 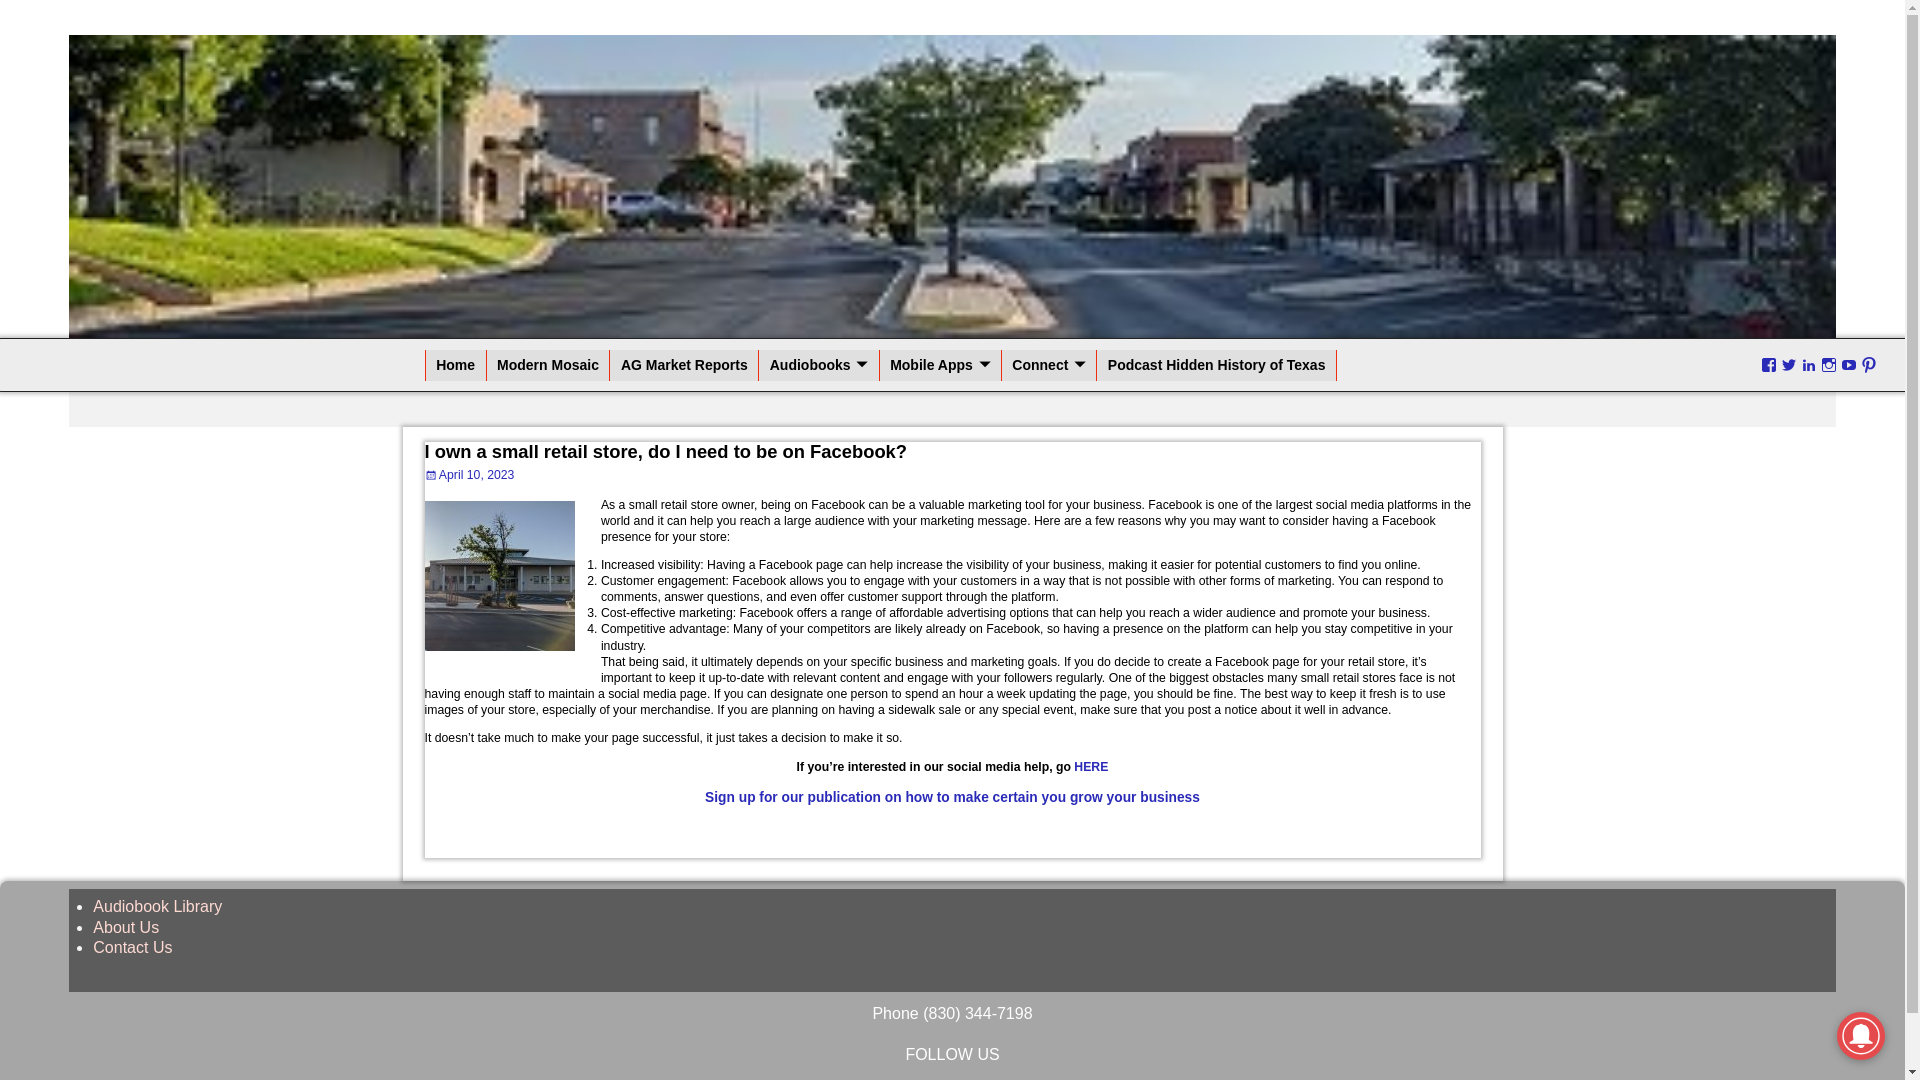 What do you see at coordinates (456, 365) in the screenshot?
I see `Home` at bounding box center [456, 365].